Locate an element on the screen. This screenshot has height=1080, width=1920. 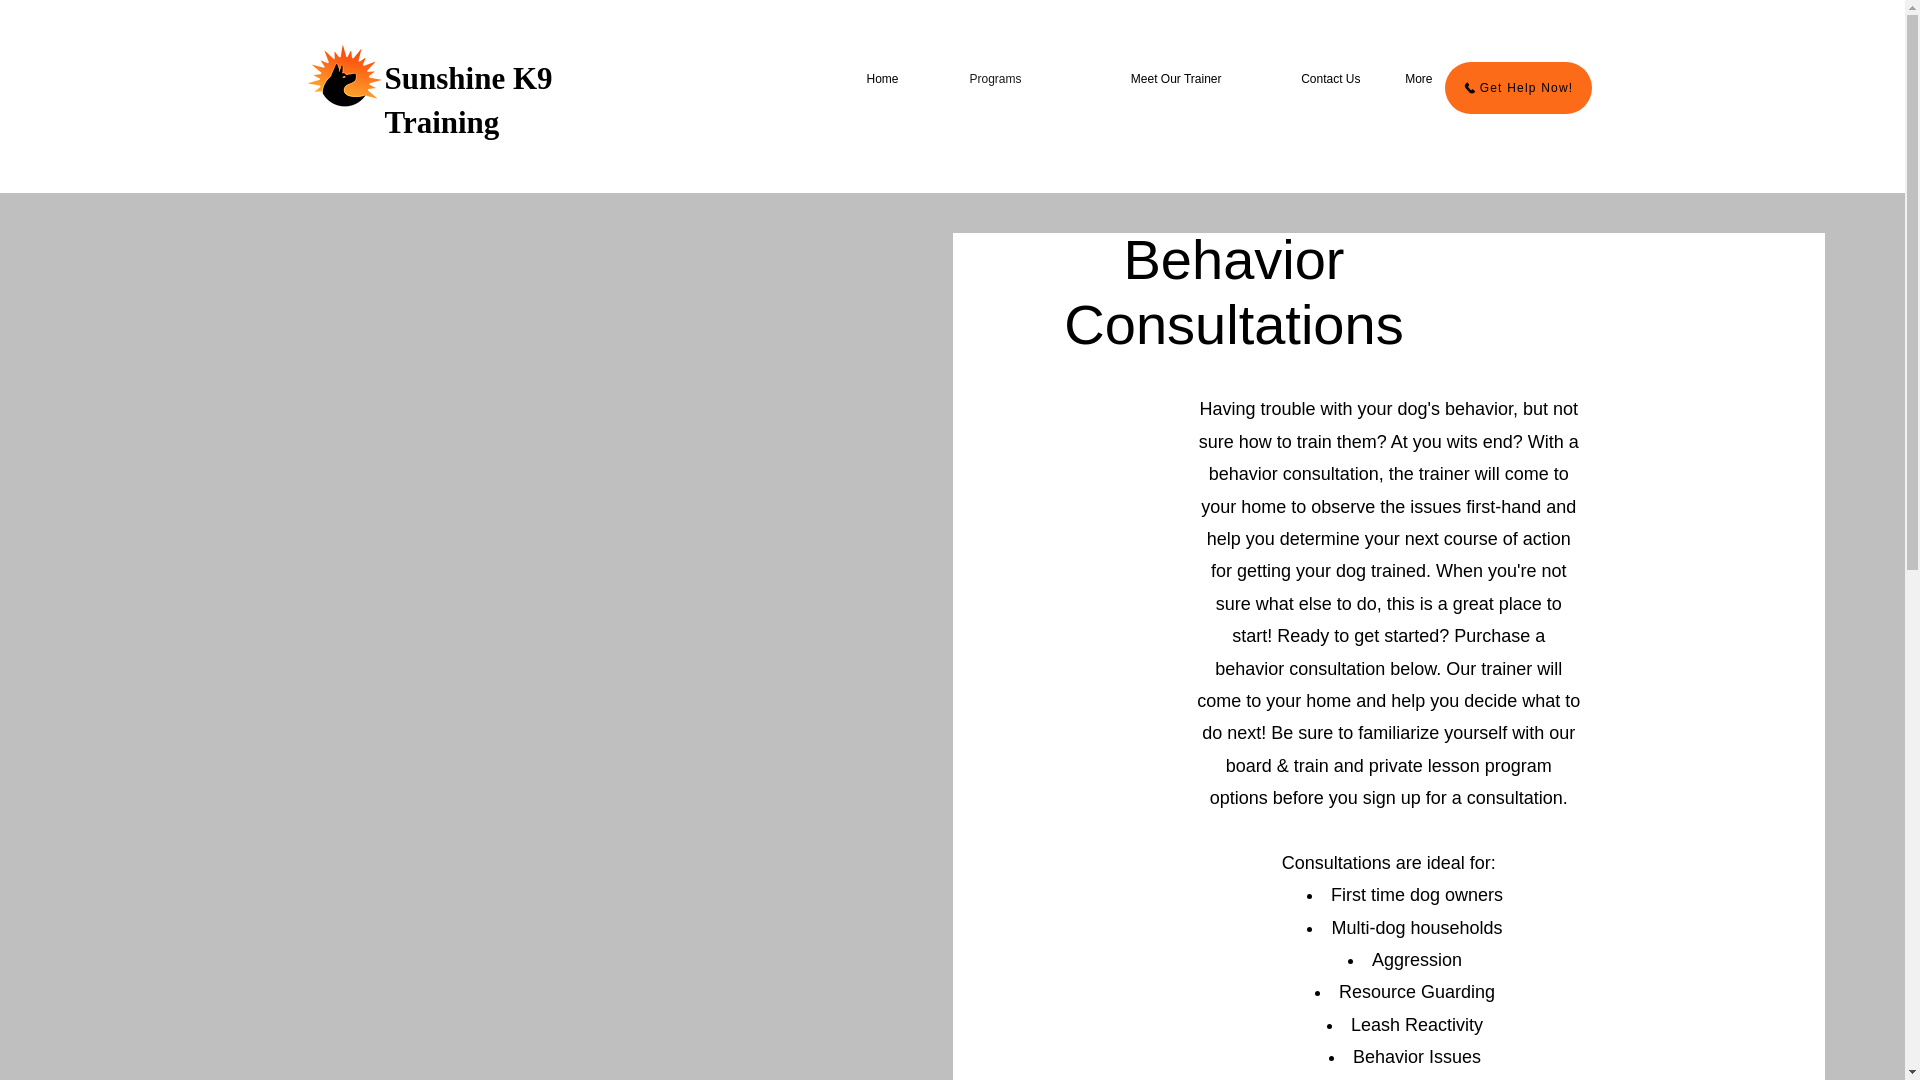
Sunshine K9 Training is located at coordinates (468, 100).